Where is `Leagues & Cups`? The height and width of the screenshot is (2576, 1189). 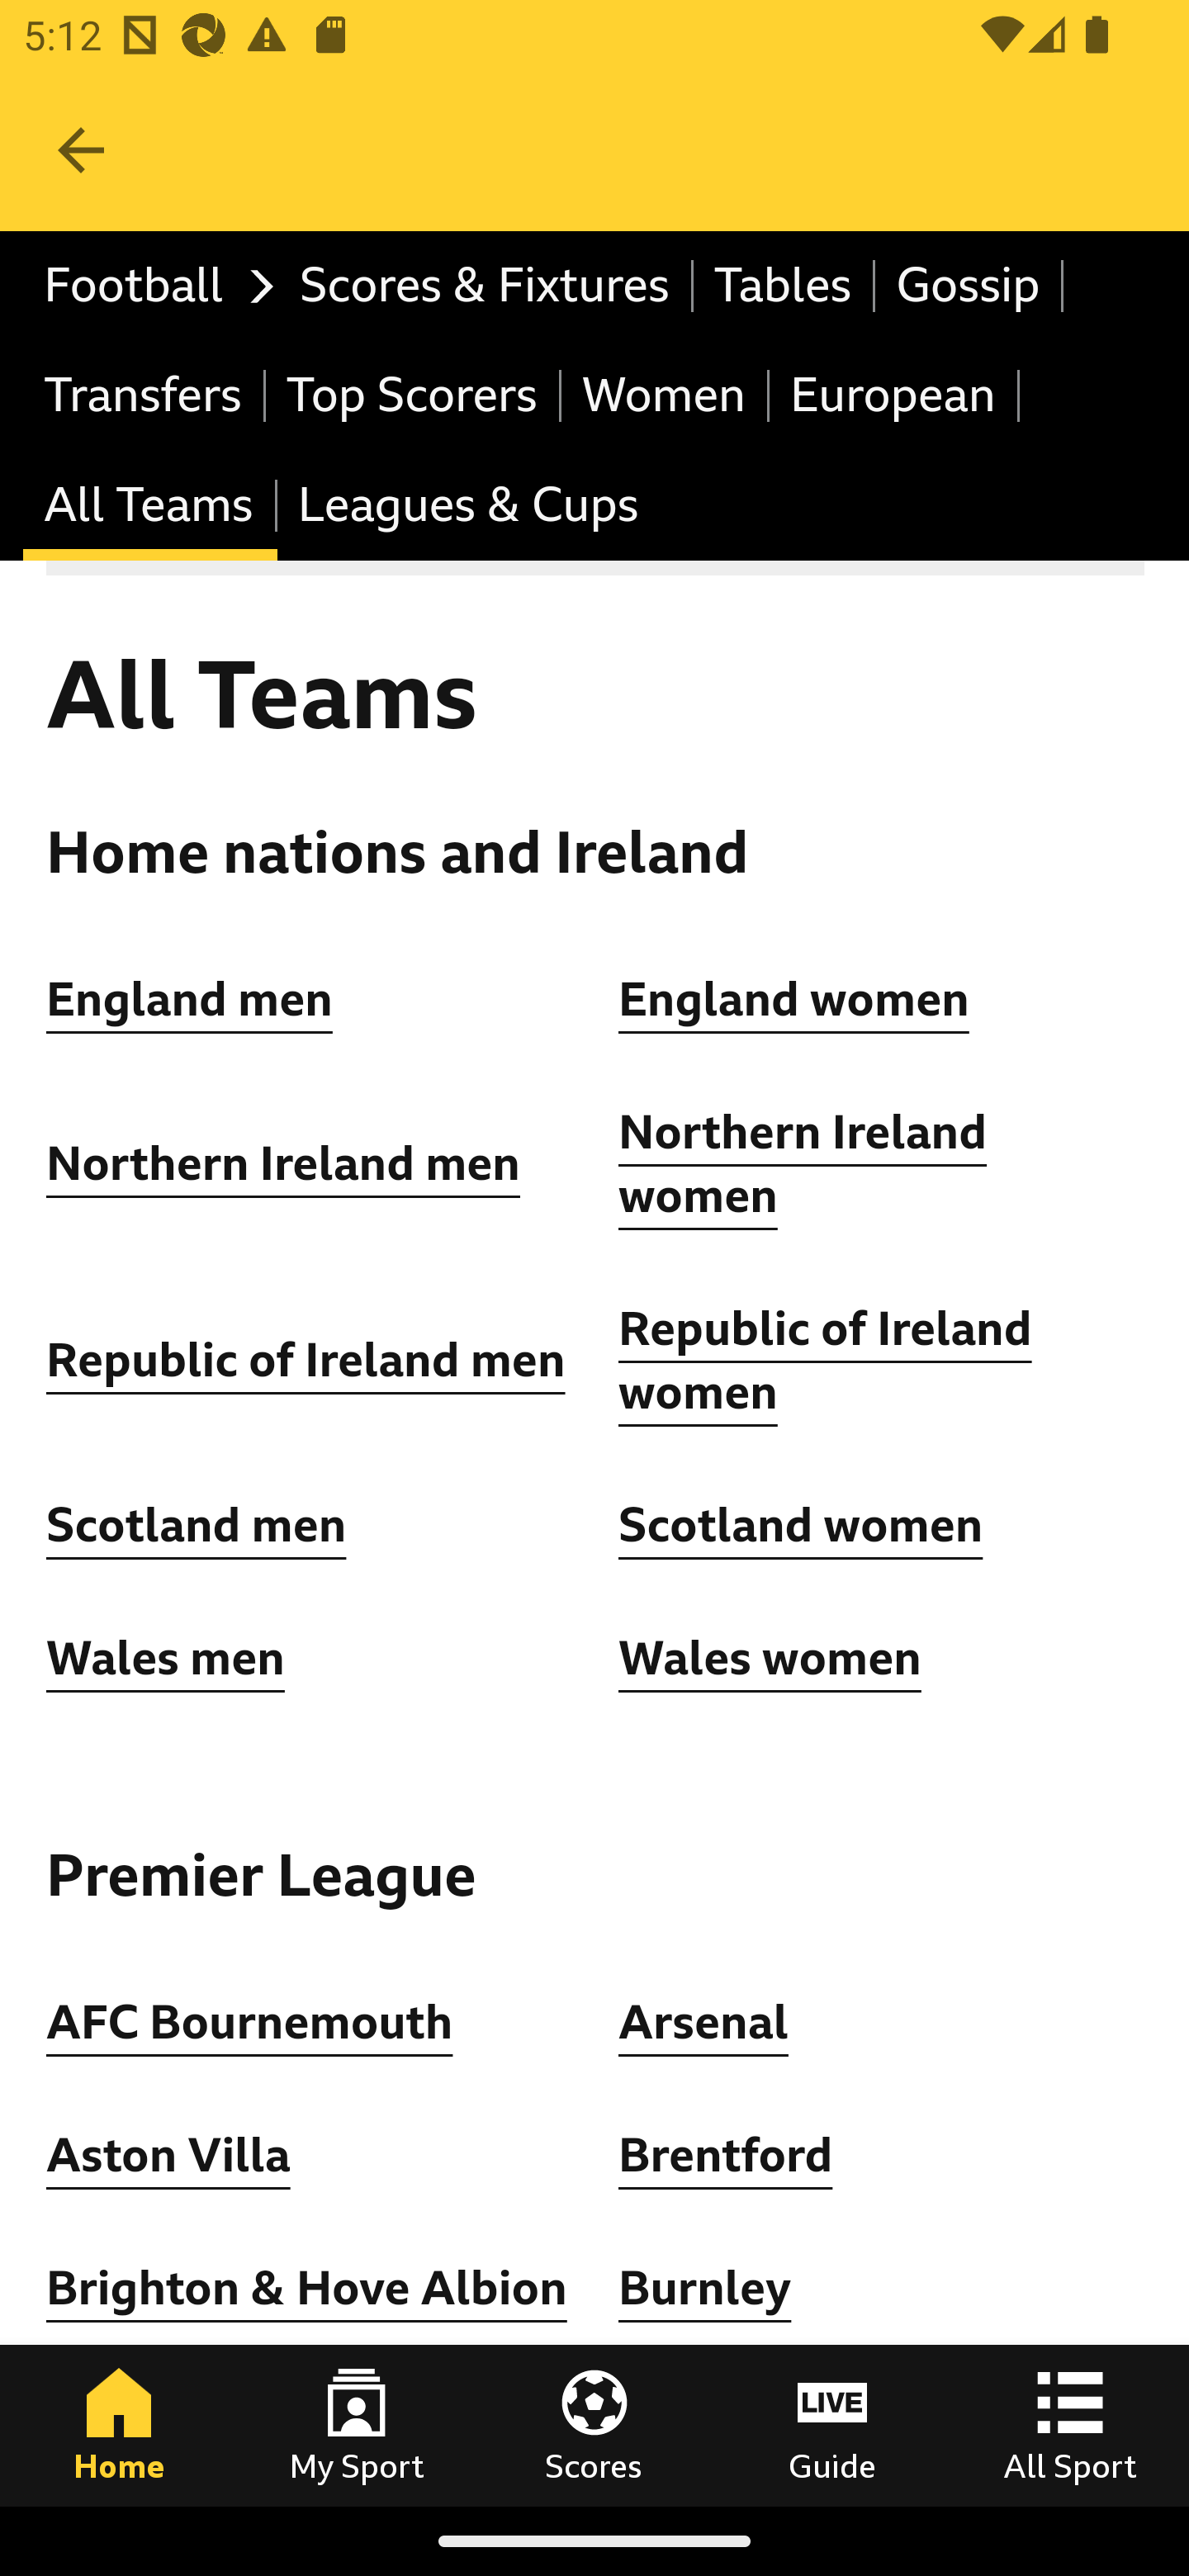
Leagues & Cups is located at coordinates (467, 507).